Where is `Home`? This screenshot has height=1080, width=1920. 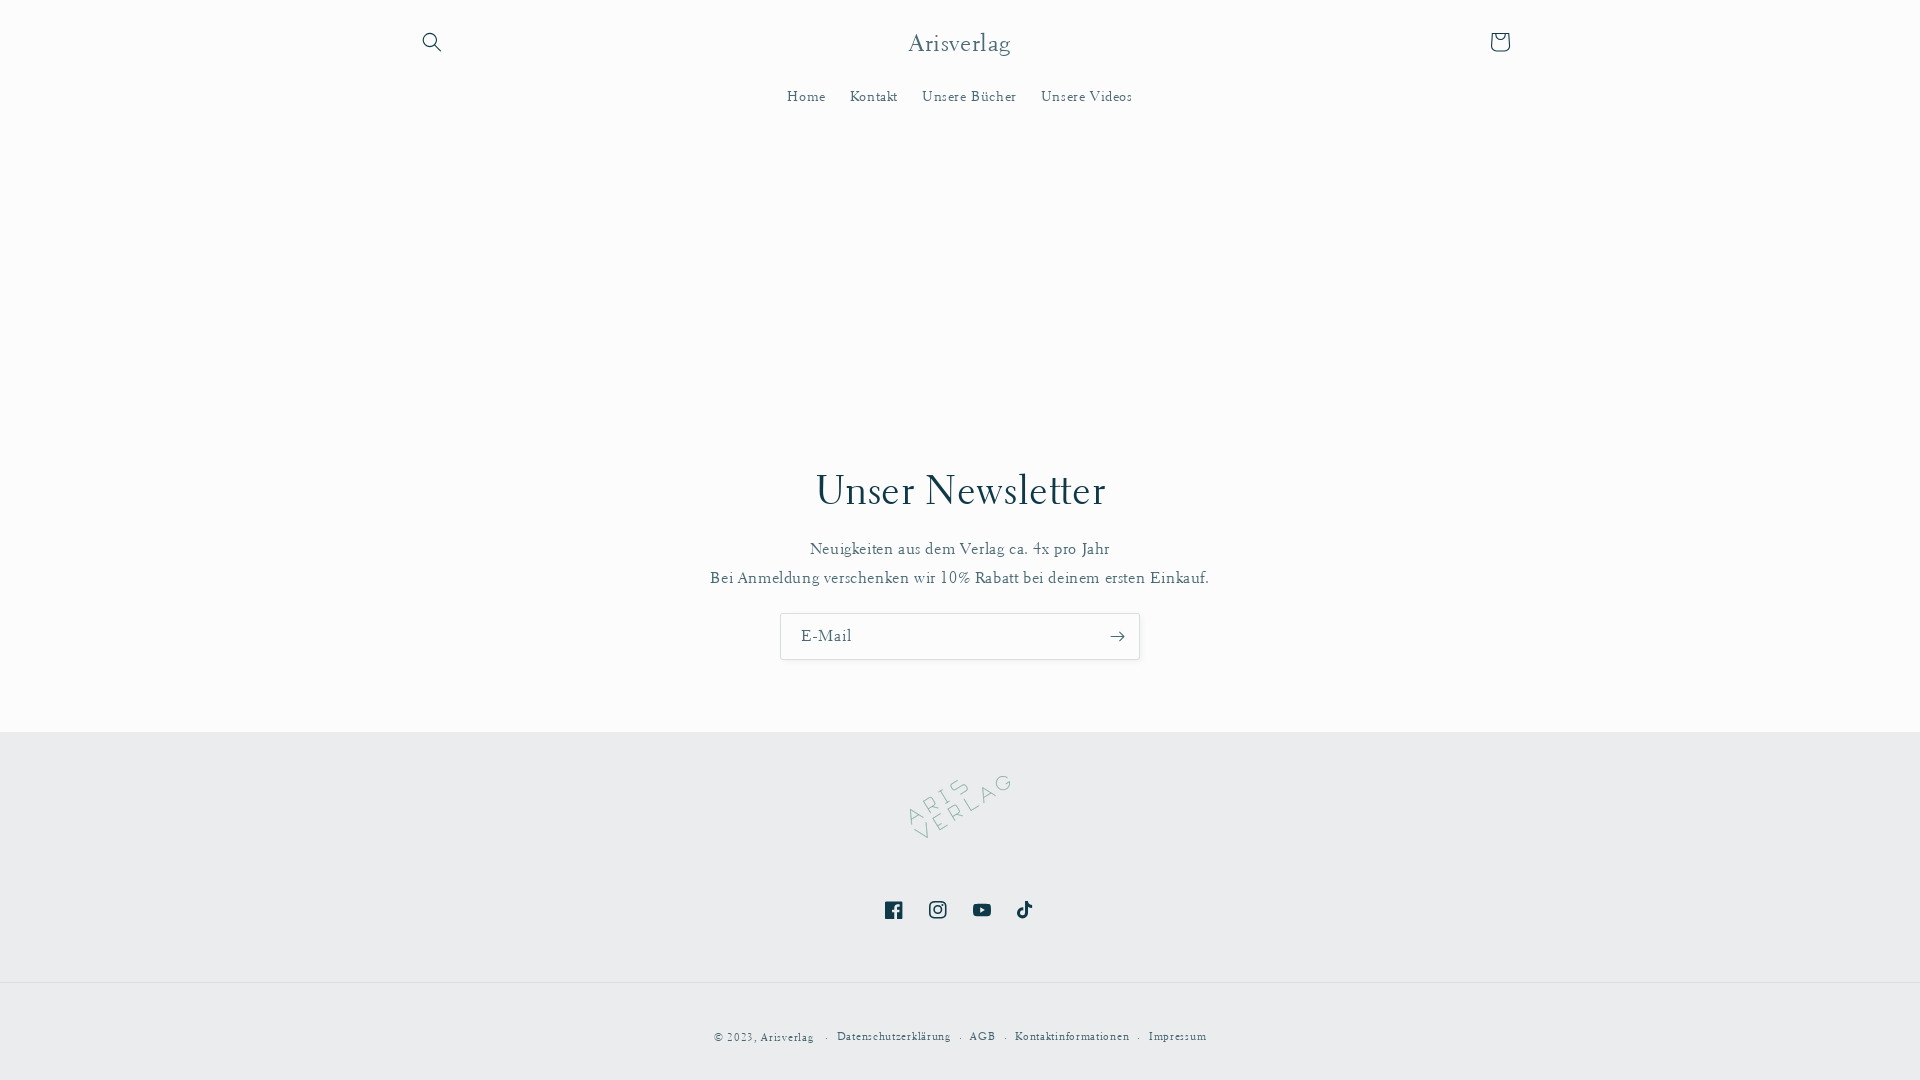 Home is located at coordinates (806, 95).